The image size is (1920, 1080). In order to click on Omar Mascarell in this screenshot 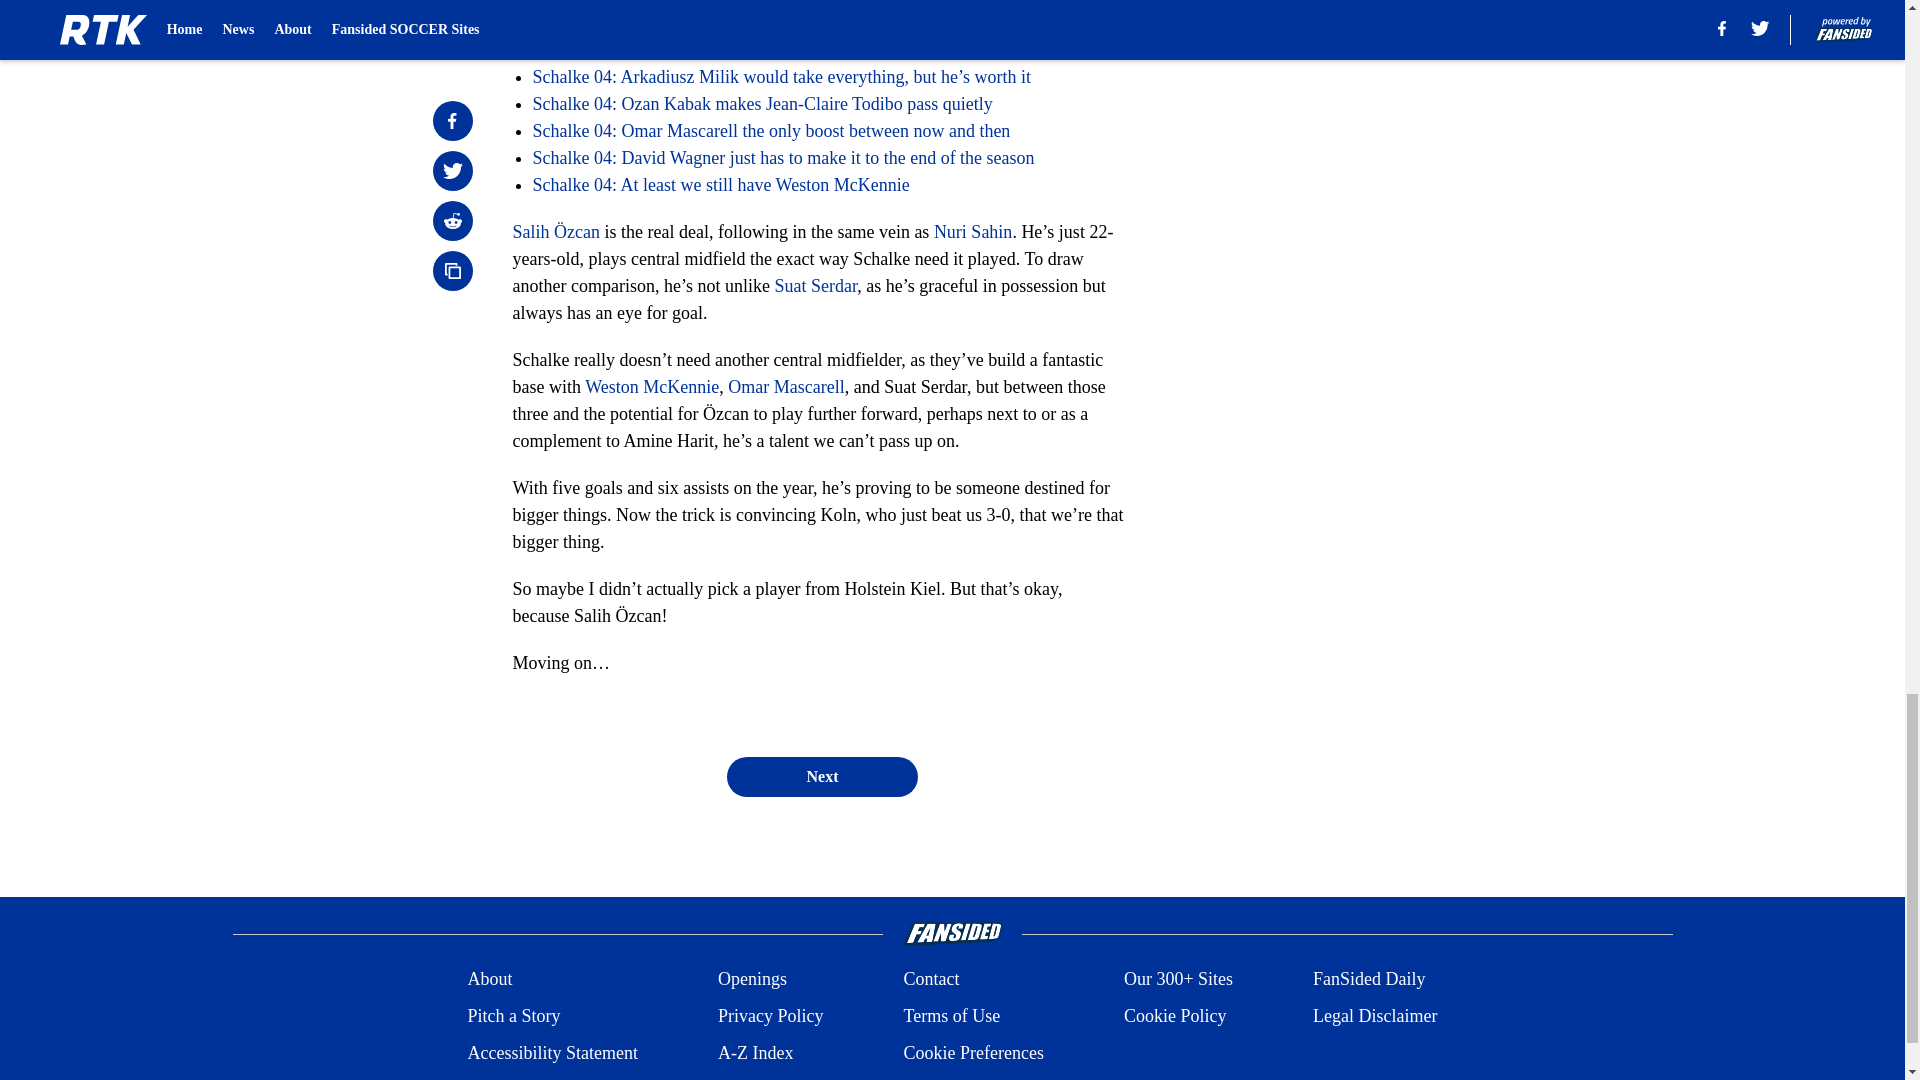, I will do `click(786, 386)`.